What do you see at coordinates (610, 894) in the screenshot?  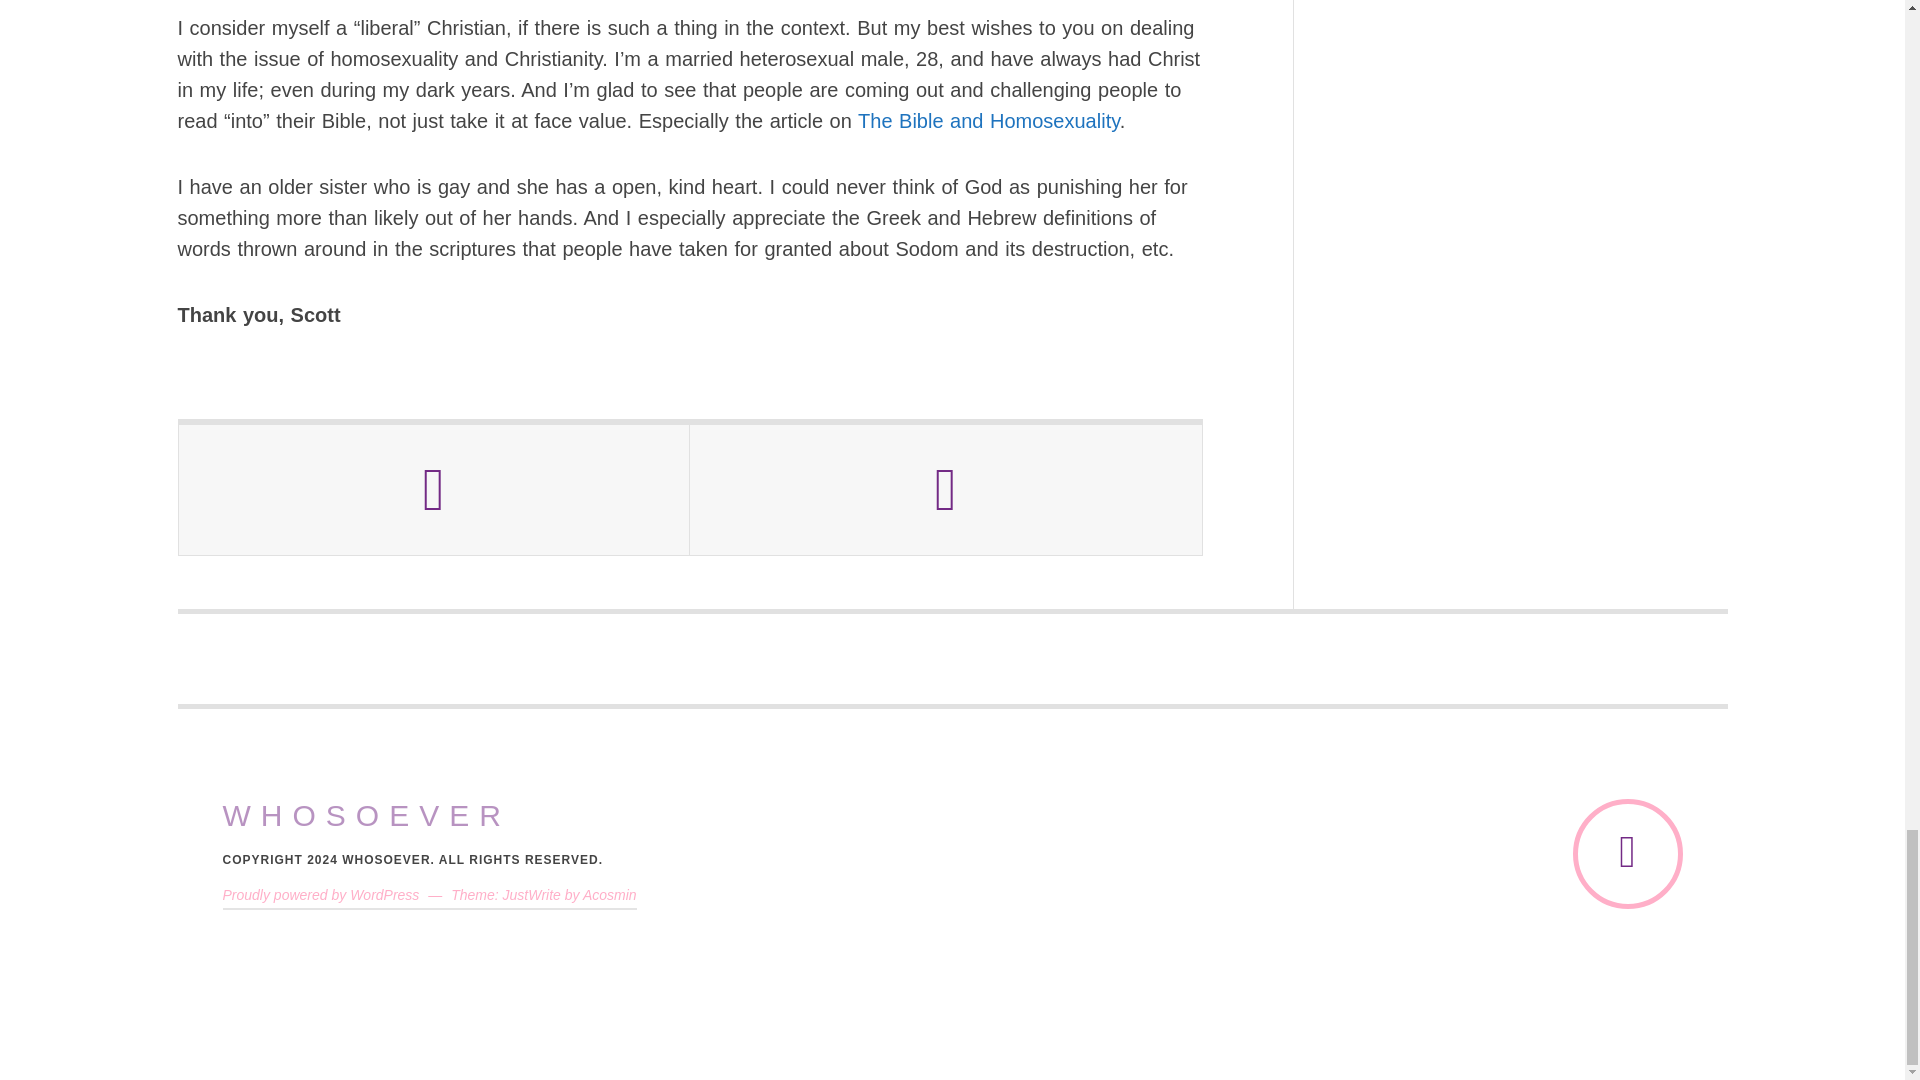 I see `Acosmin` at bounding box center [610, 894].